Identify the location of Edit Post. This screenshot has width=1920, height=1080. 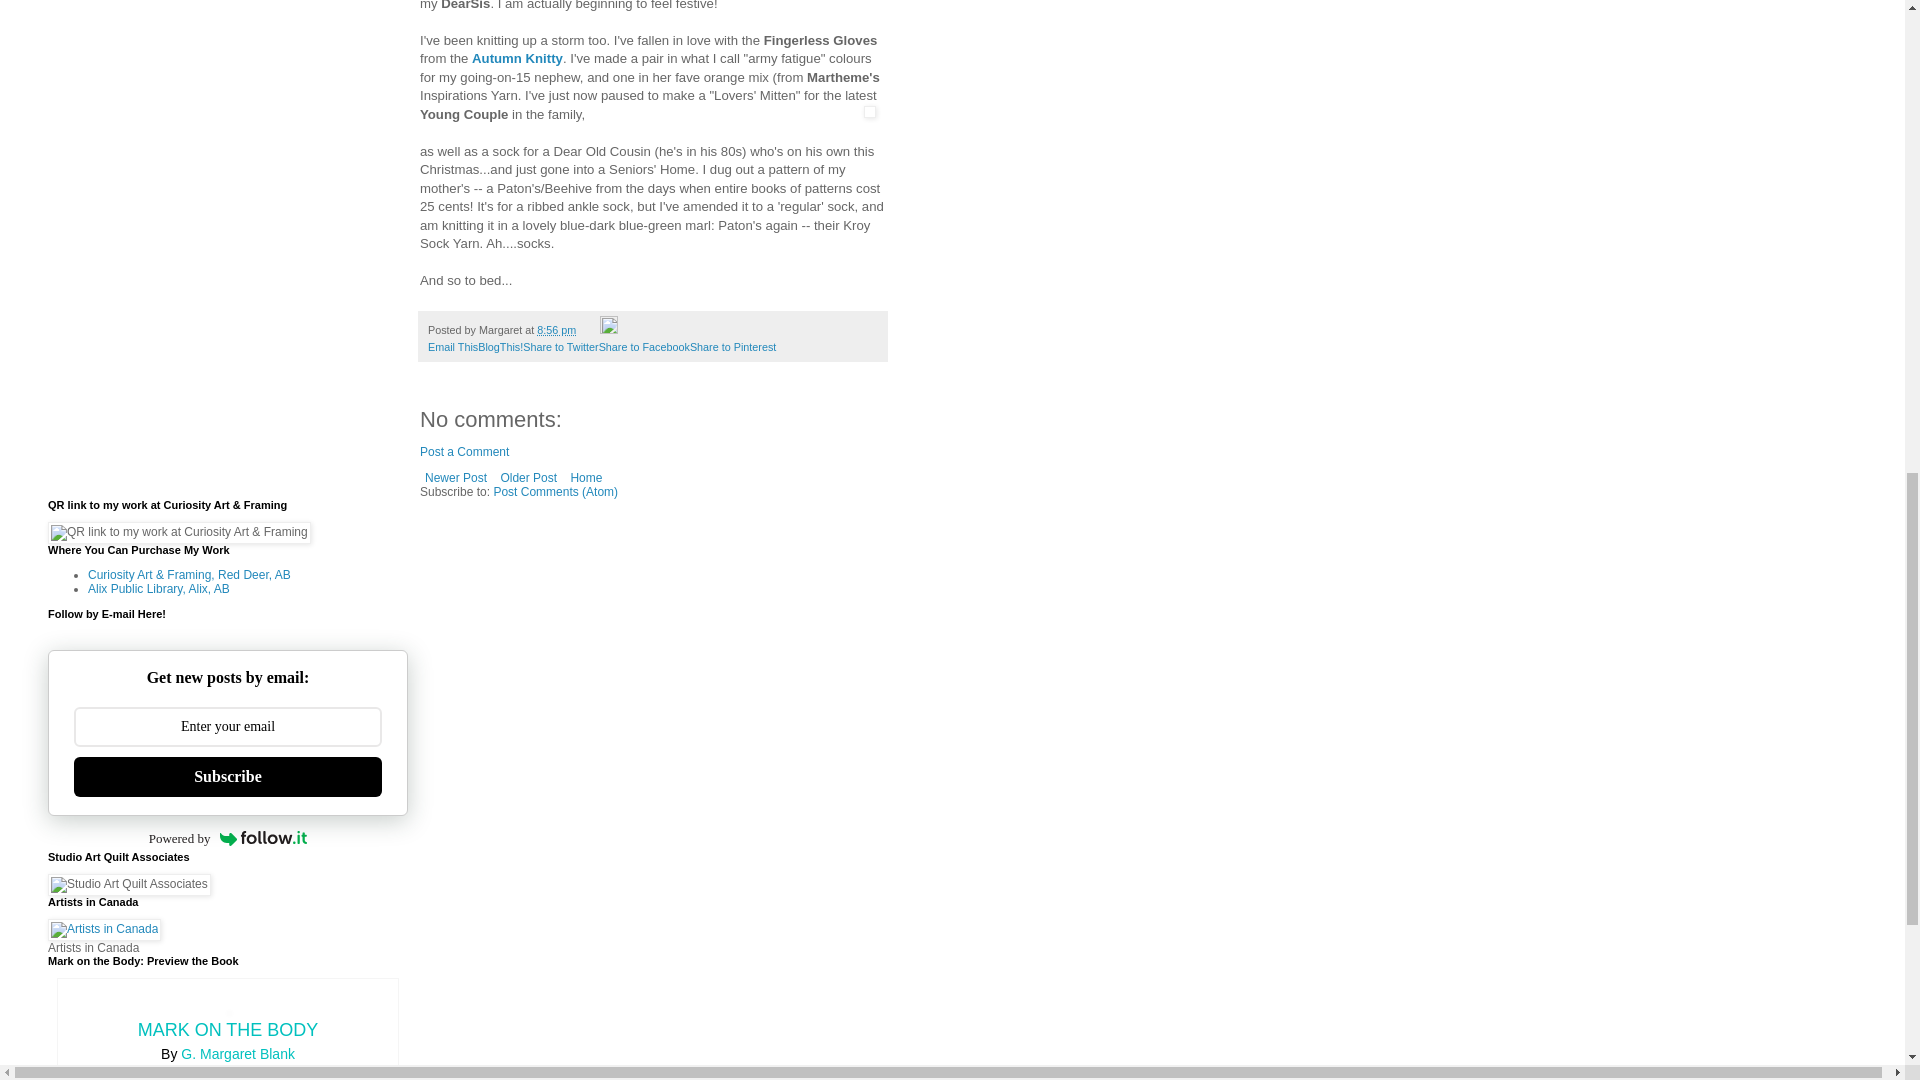
(608, 330).